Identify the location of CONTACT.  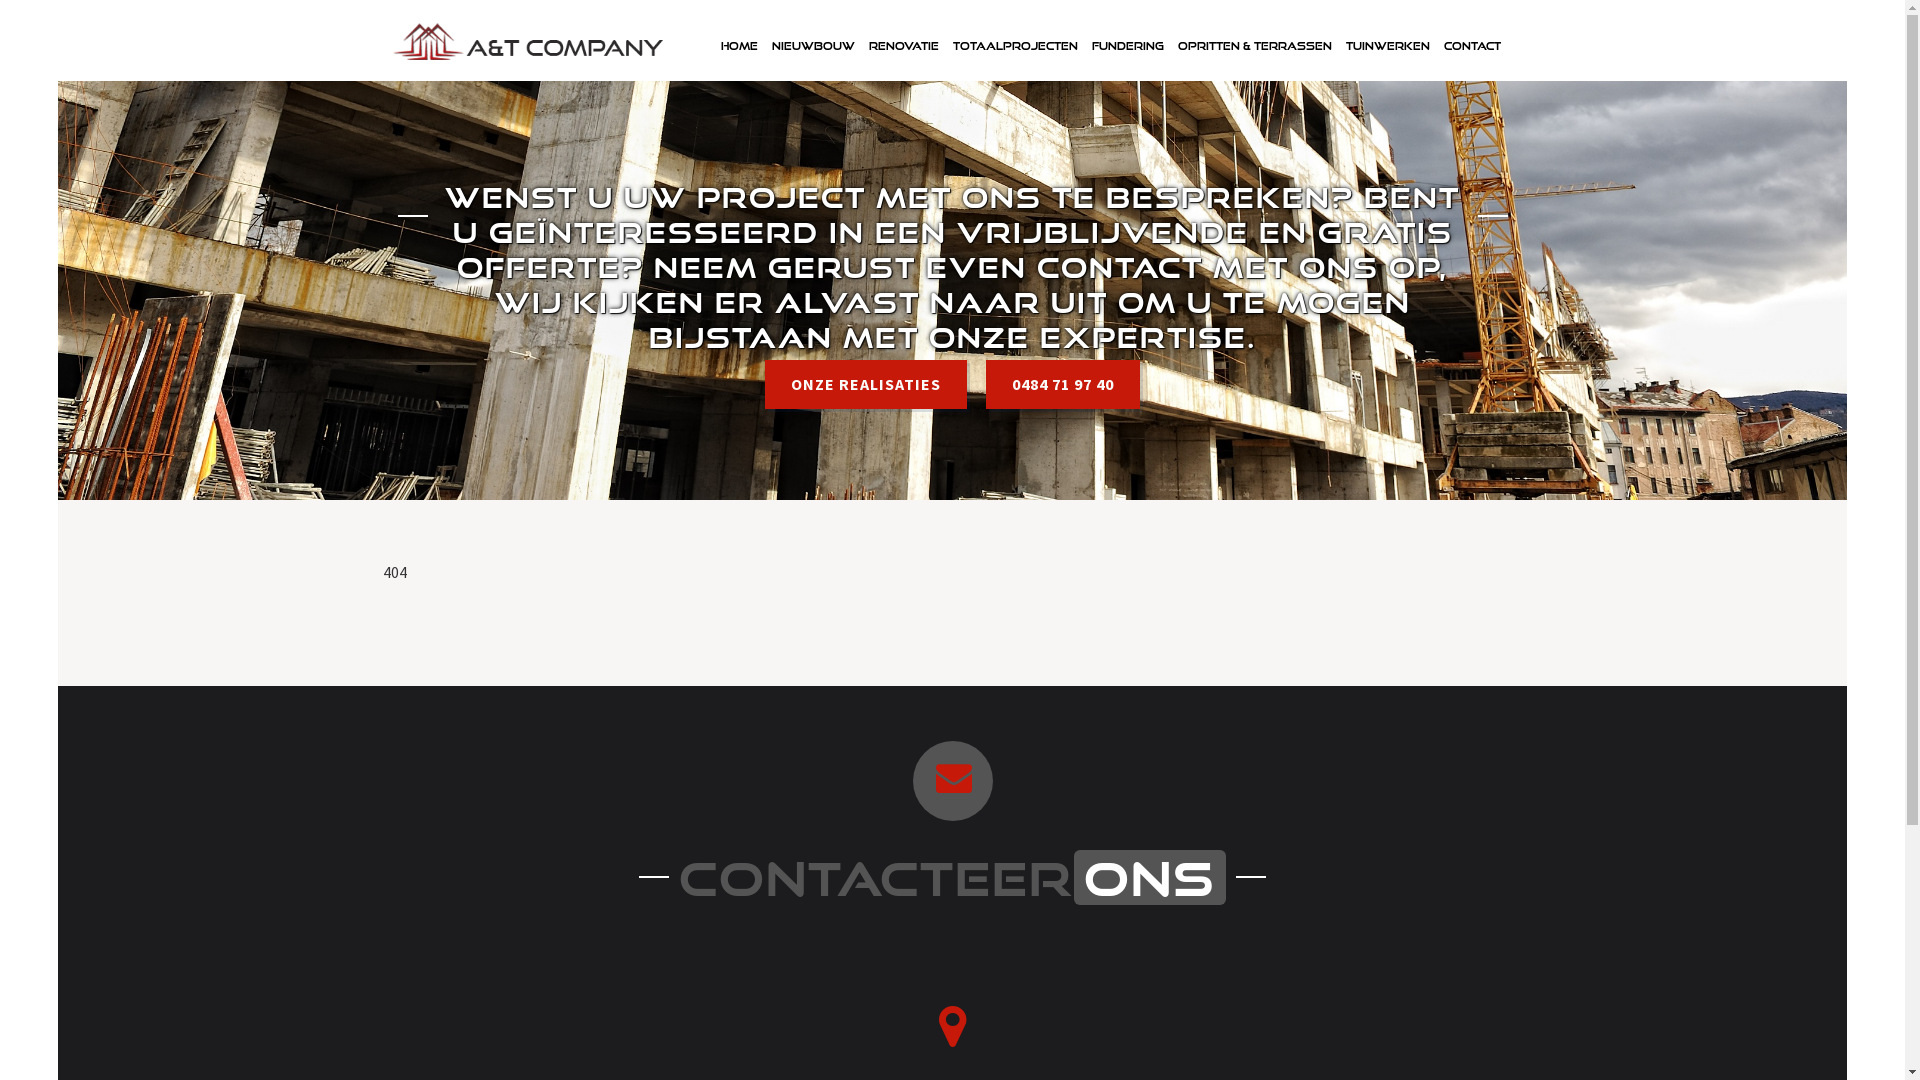
(1472, 46).